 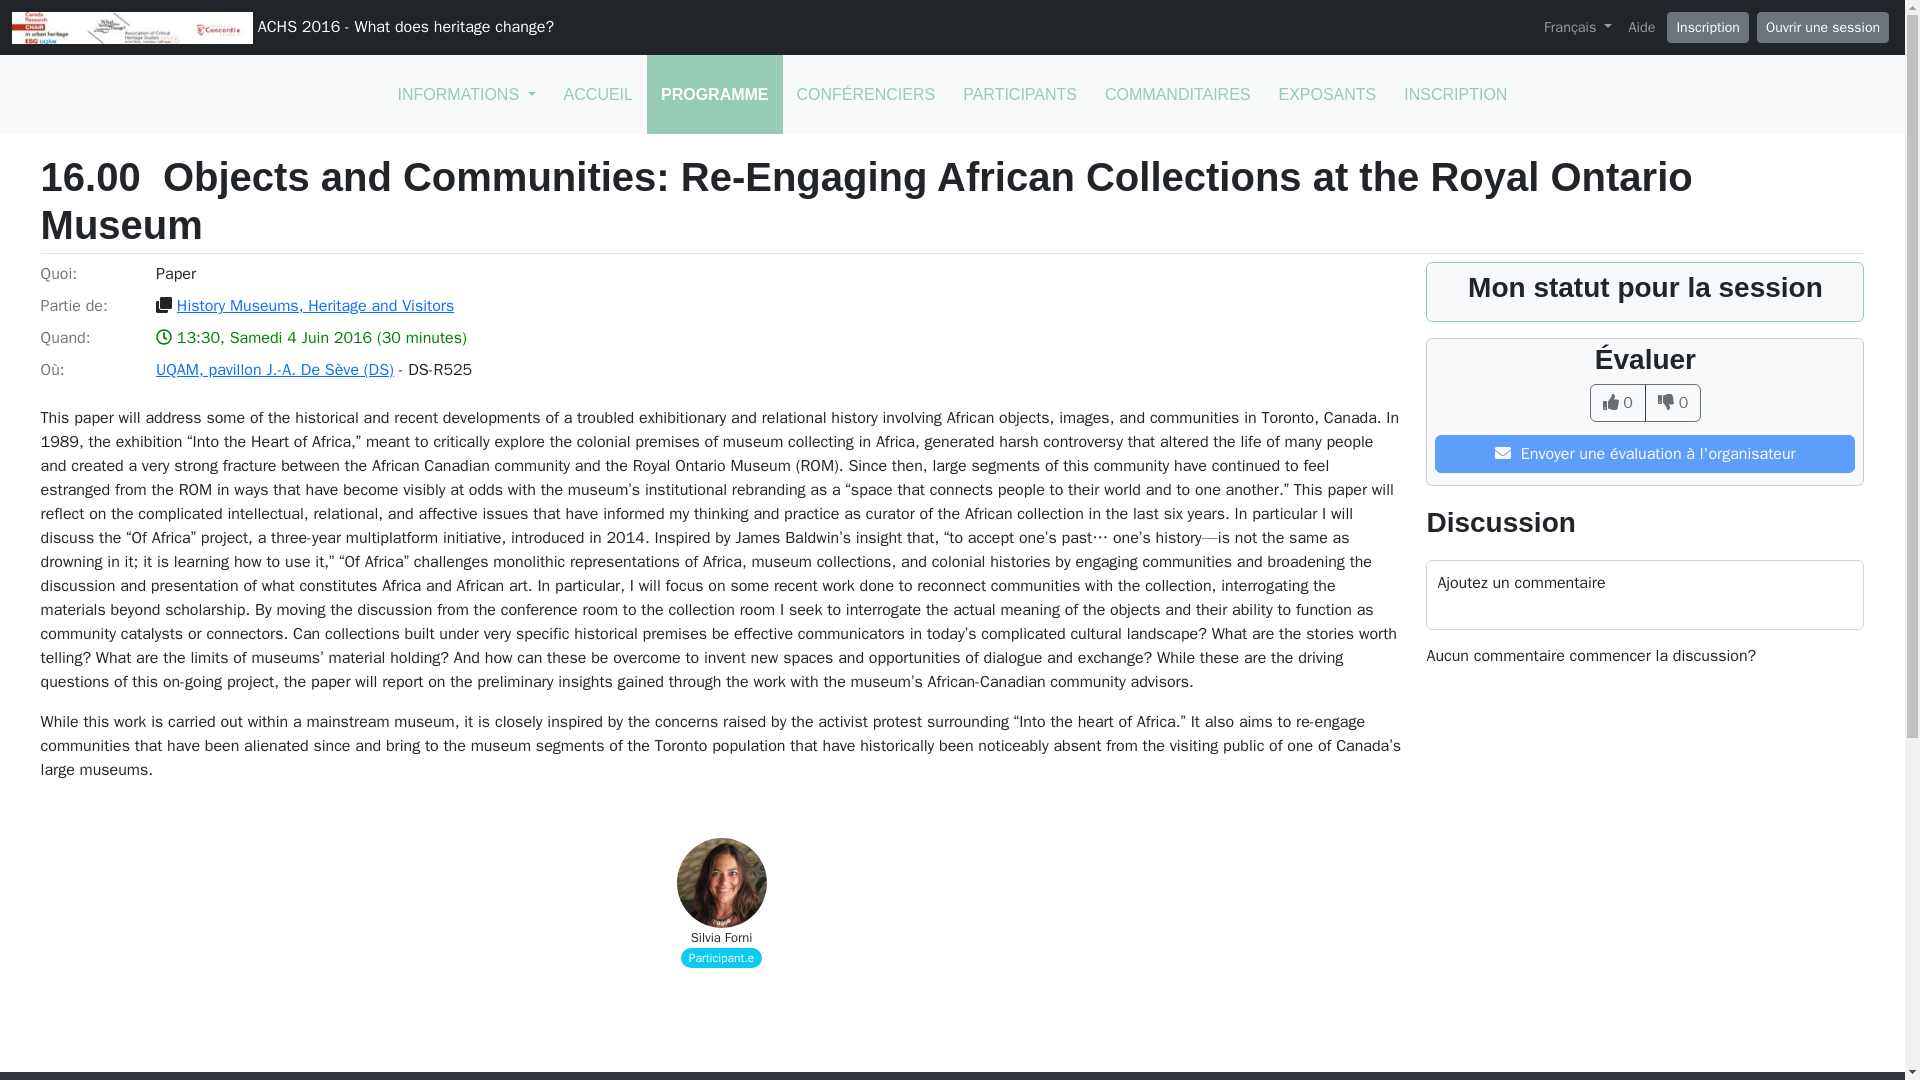 What do you see at coordinates (1641, 28) in the screenshot?
I see `Aide` at bounding box center [1641, 28].